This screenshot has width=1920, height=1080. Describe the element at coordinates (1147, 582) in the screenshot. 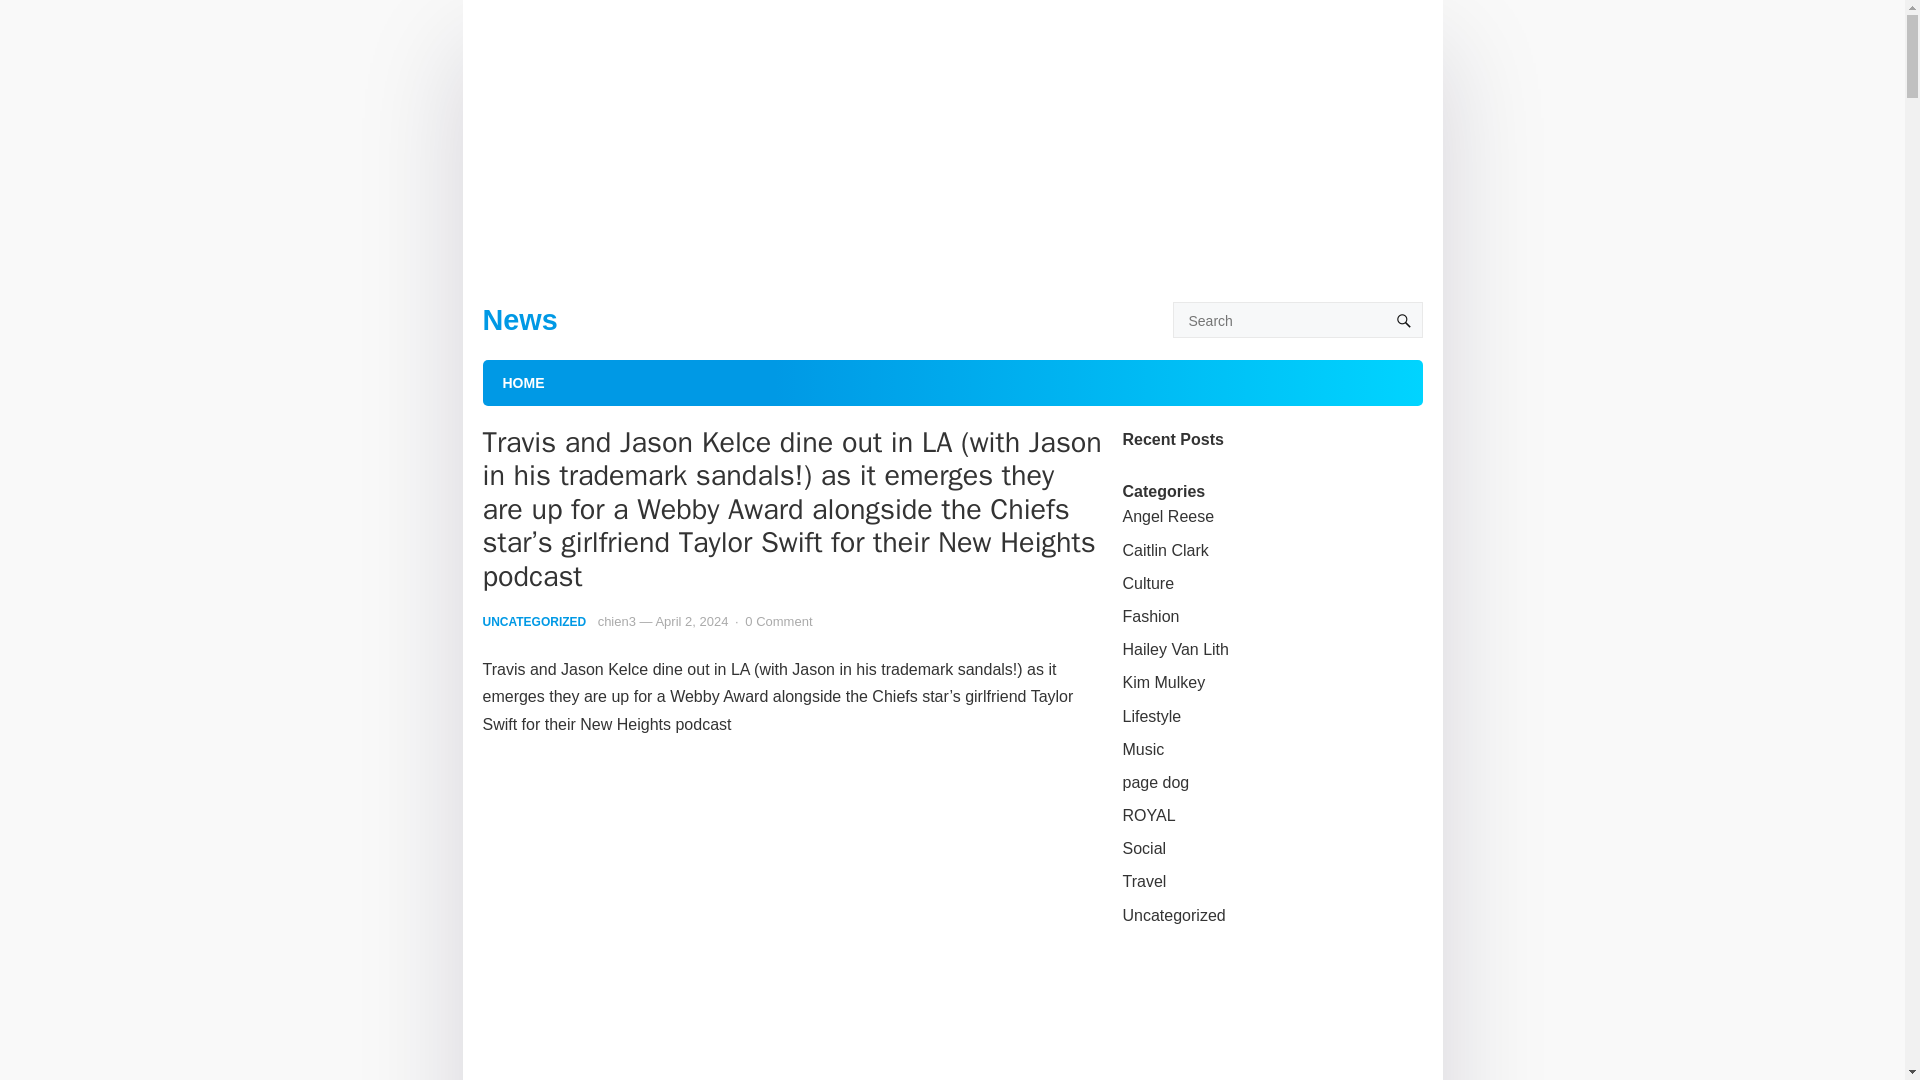

I see `Culture` at that location.